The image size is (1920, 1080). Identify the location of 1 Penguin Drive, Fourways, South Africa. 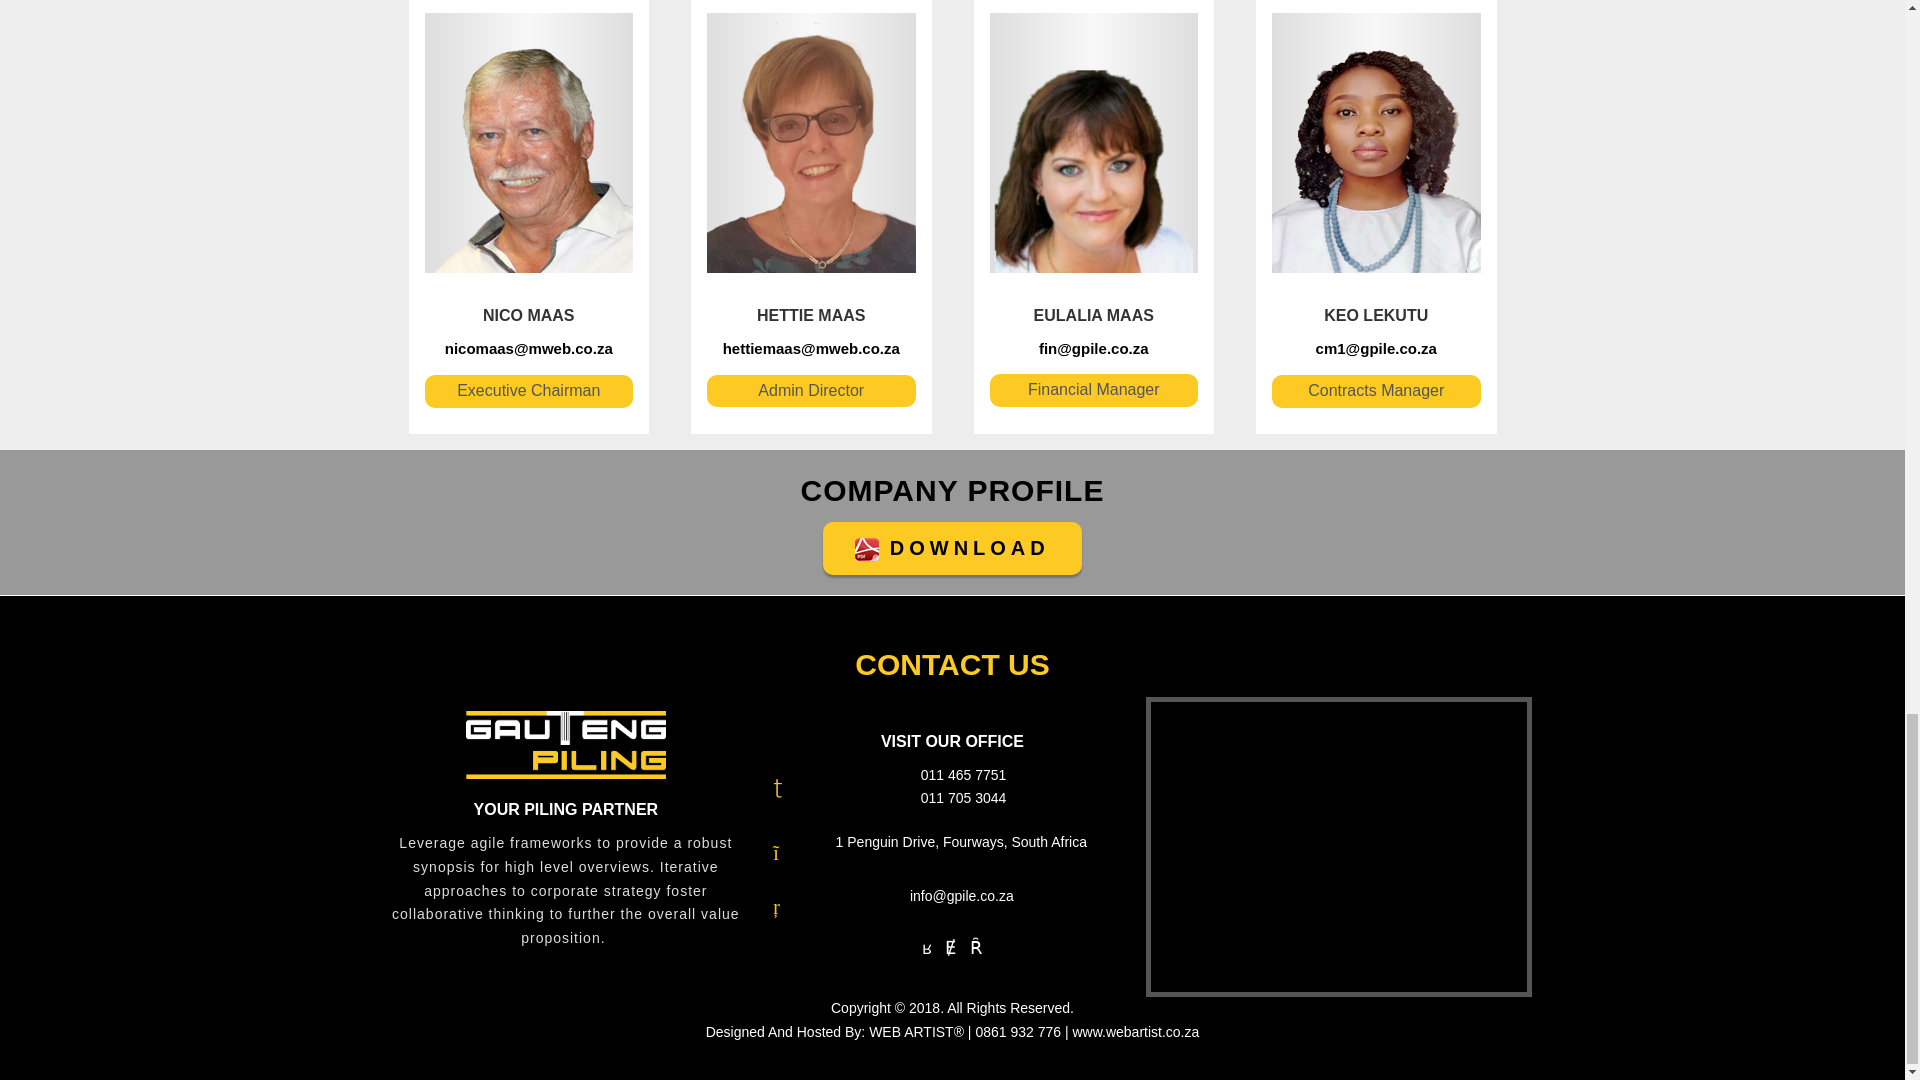
(960, 841).